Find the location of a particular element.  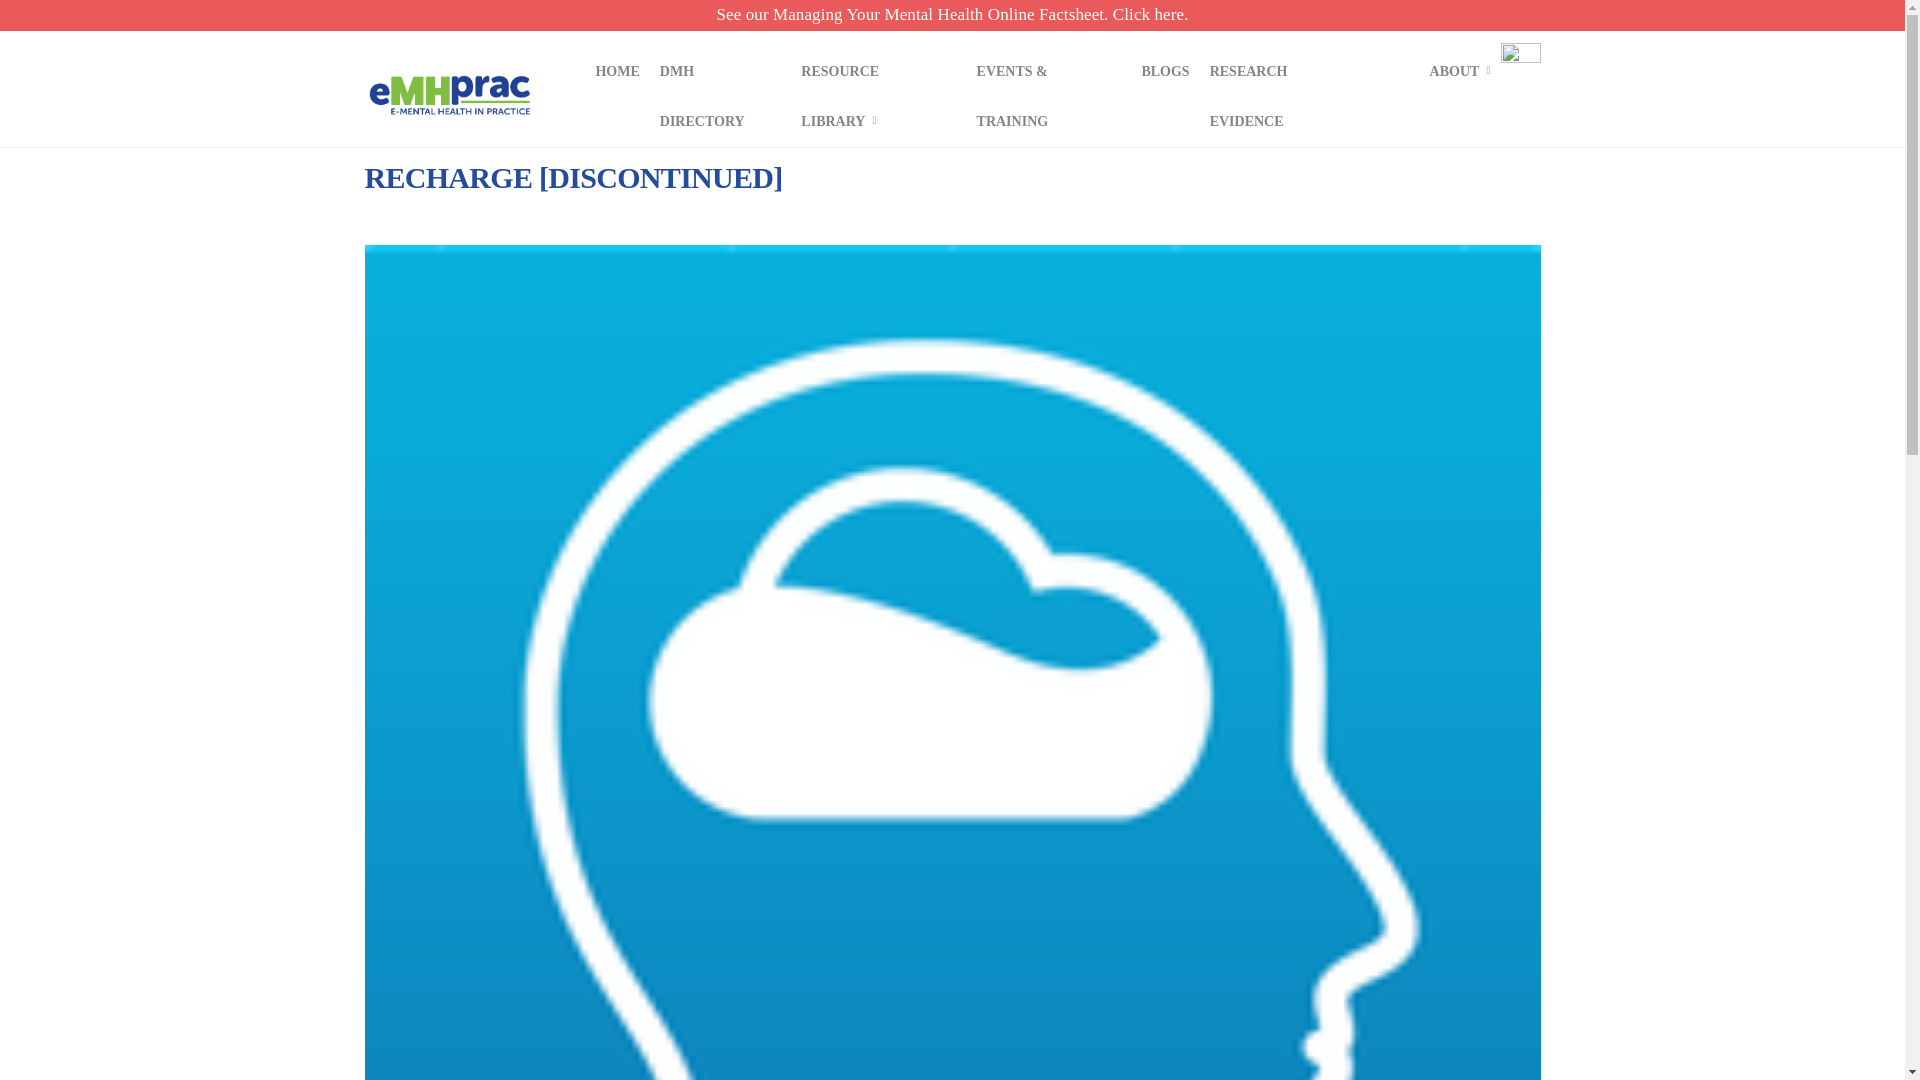

RESOURCE LIBRARY is located at coordinates (878, 94).